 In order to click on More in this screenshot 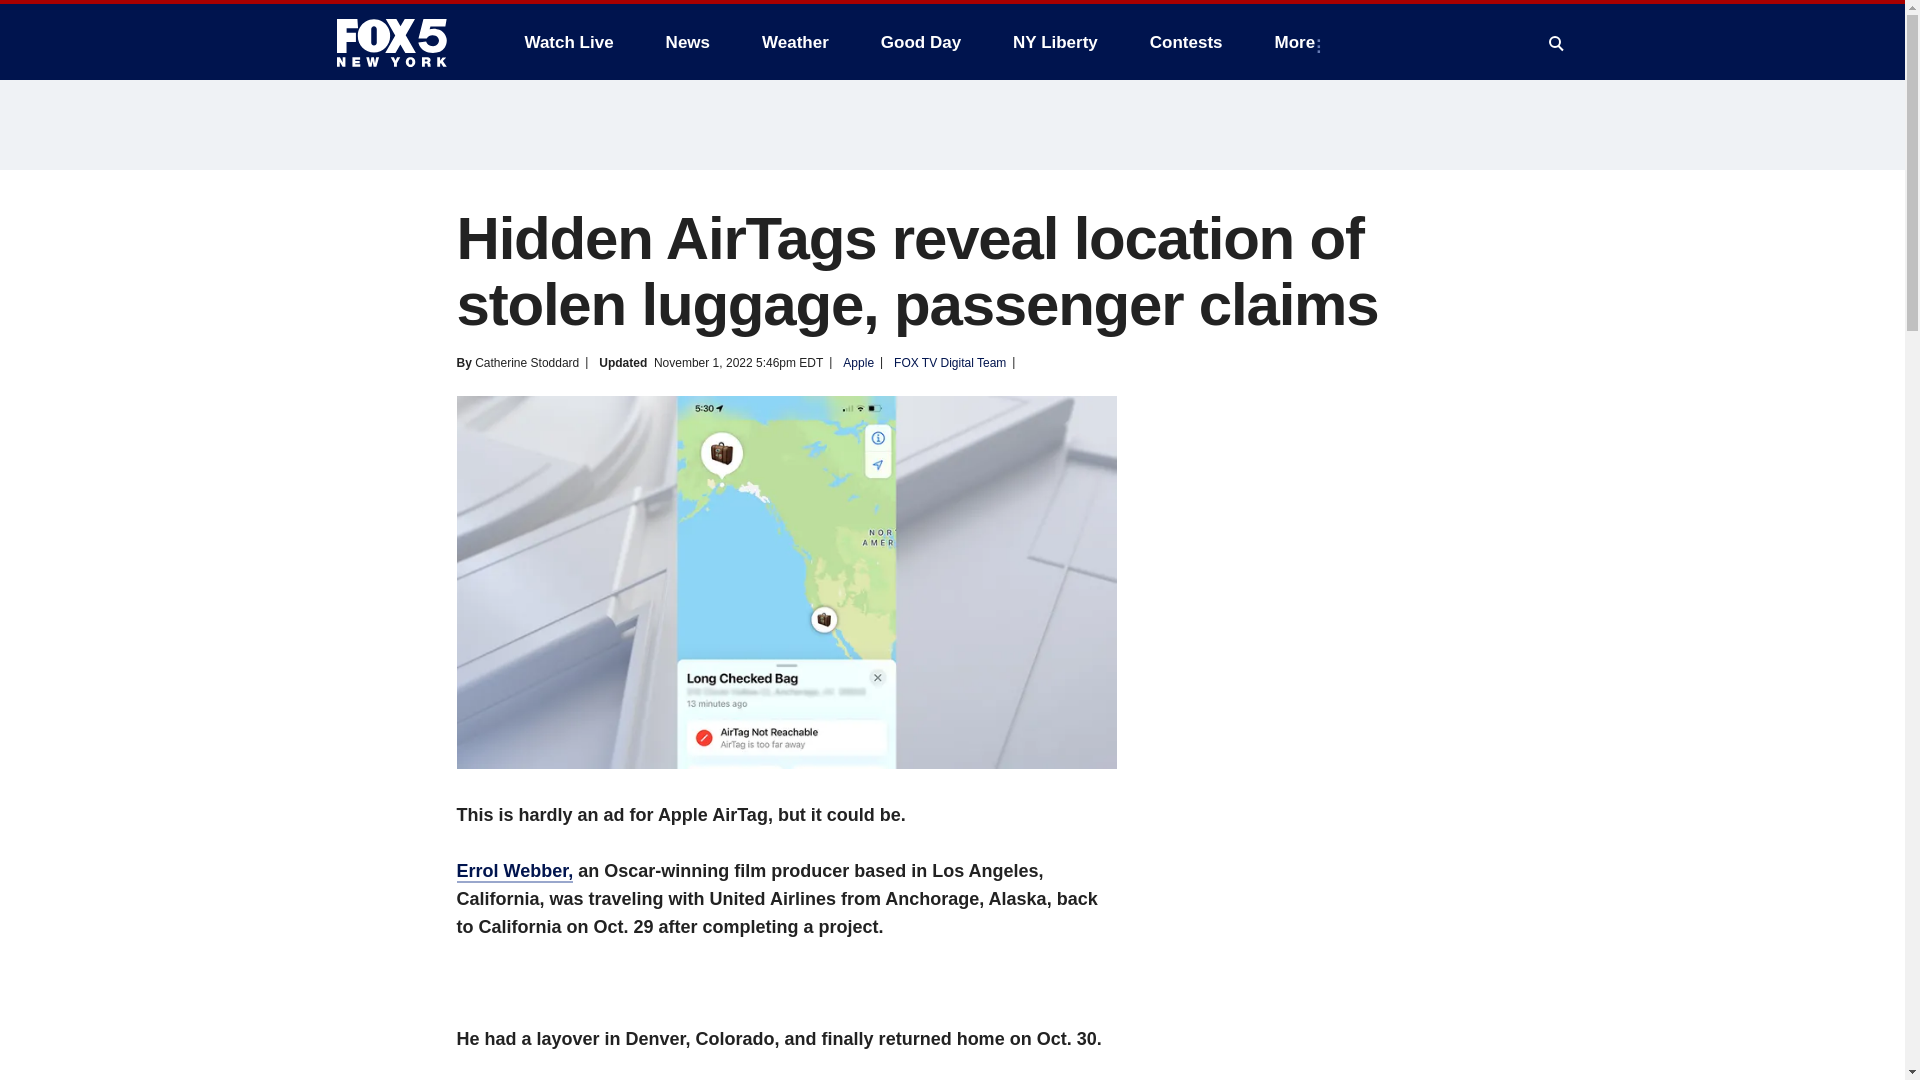, I will do `click(1300, 42)`.